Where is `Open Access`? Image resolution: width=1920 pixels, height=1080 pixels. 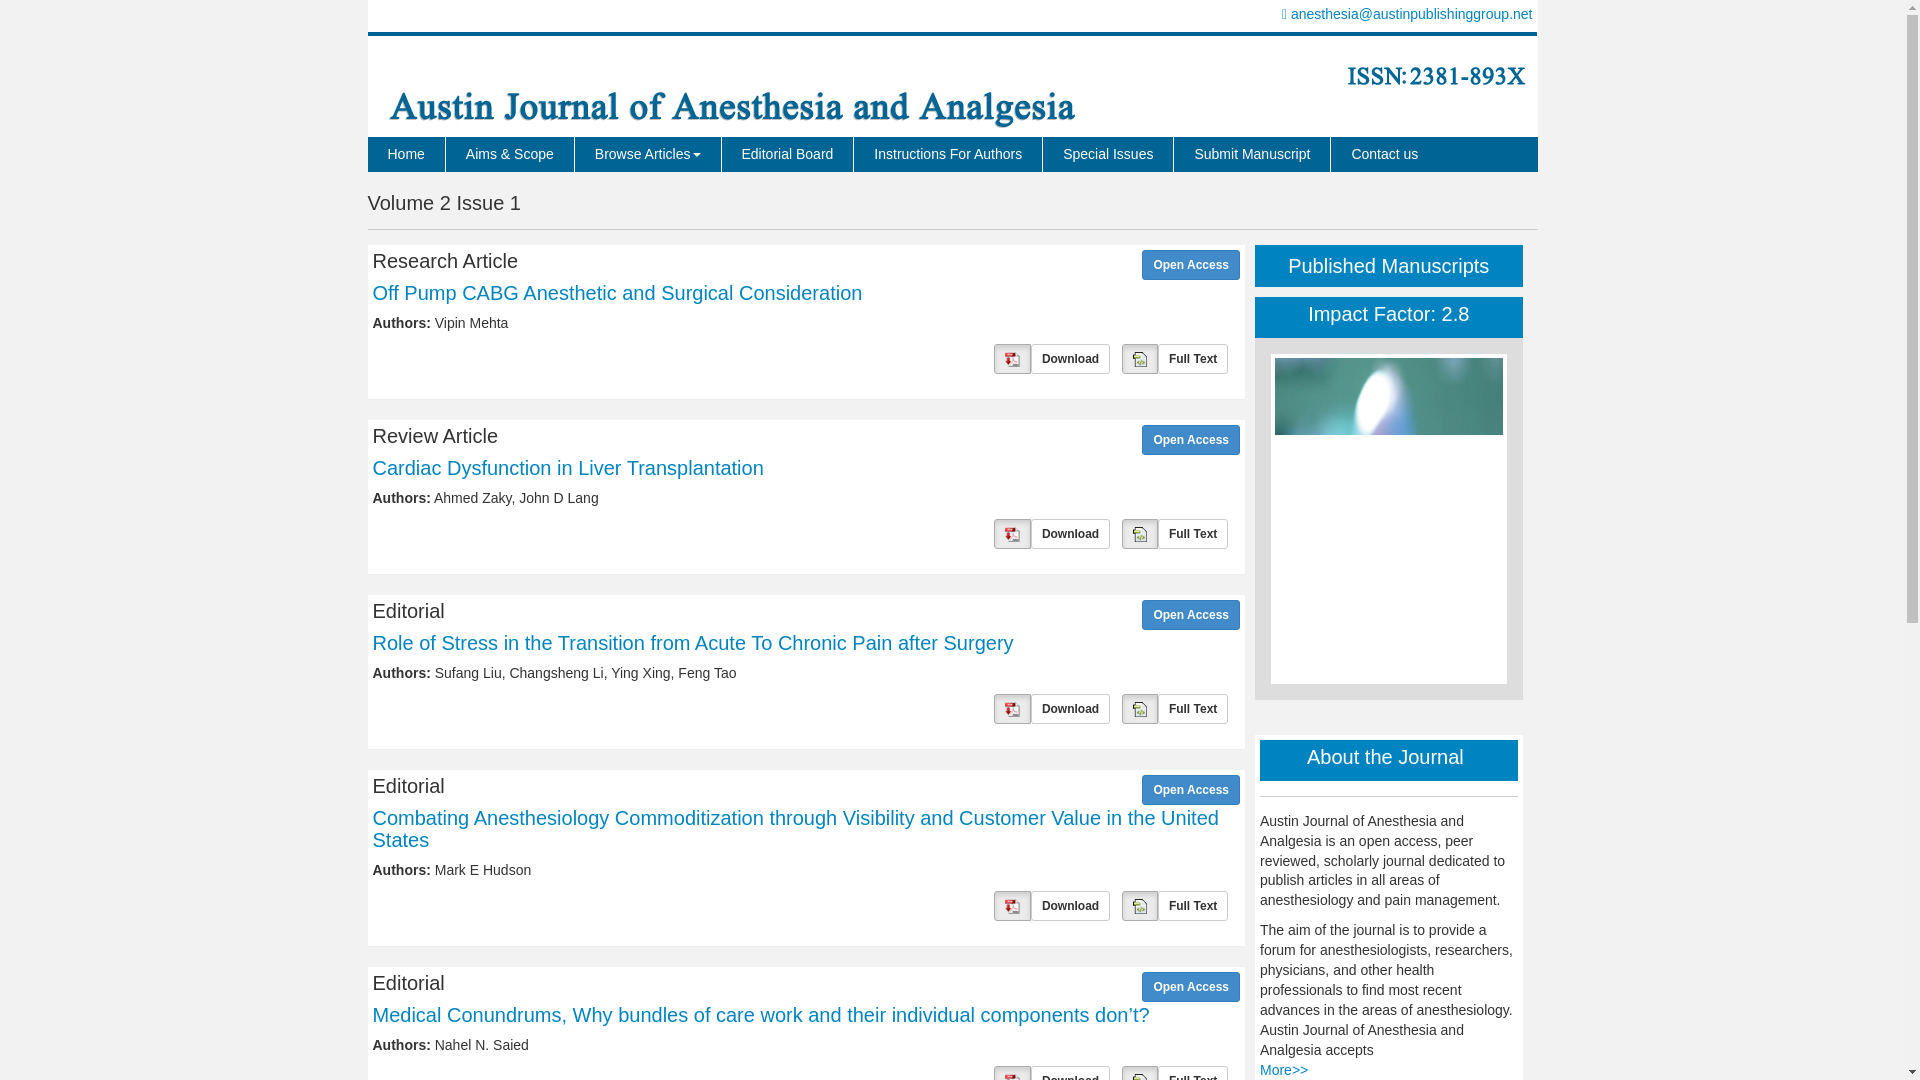
Open Access is located at coordinates (1191, 264).